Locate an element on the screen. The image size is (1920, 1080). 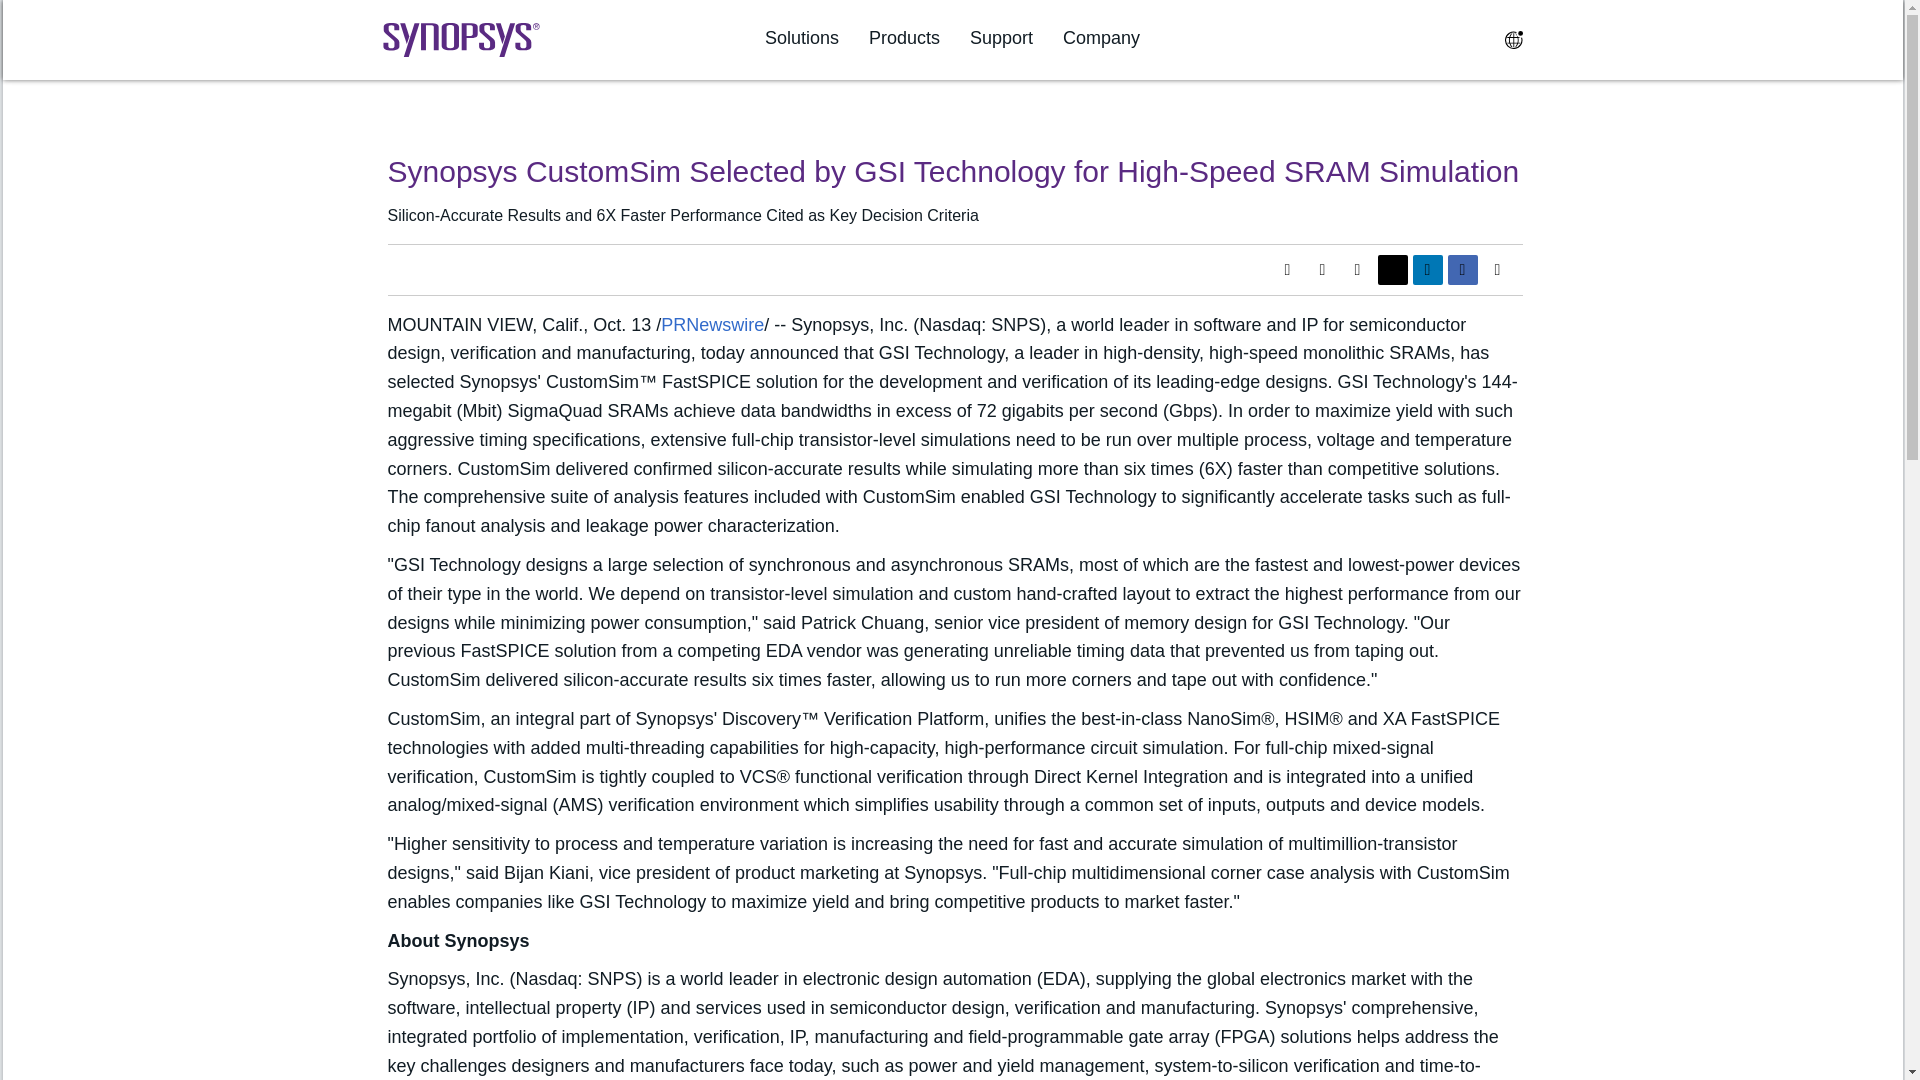
Linkedin Share is located at coordinates (1426, 270).